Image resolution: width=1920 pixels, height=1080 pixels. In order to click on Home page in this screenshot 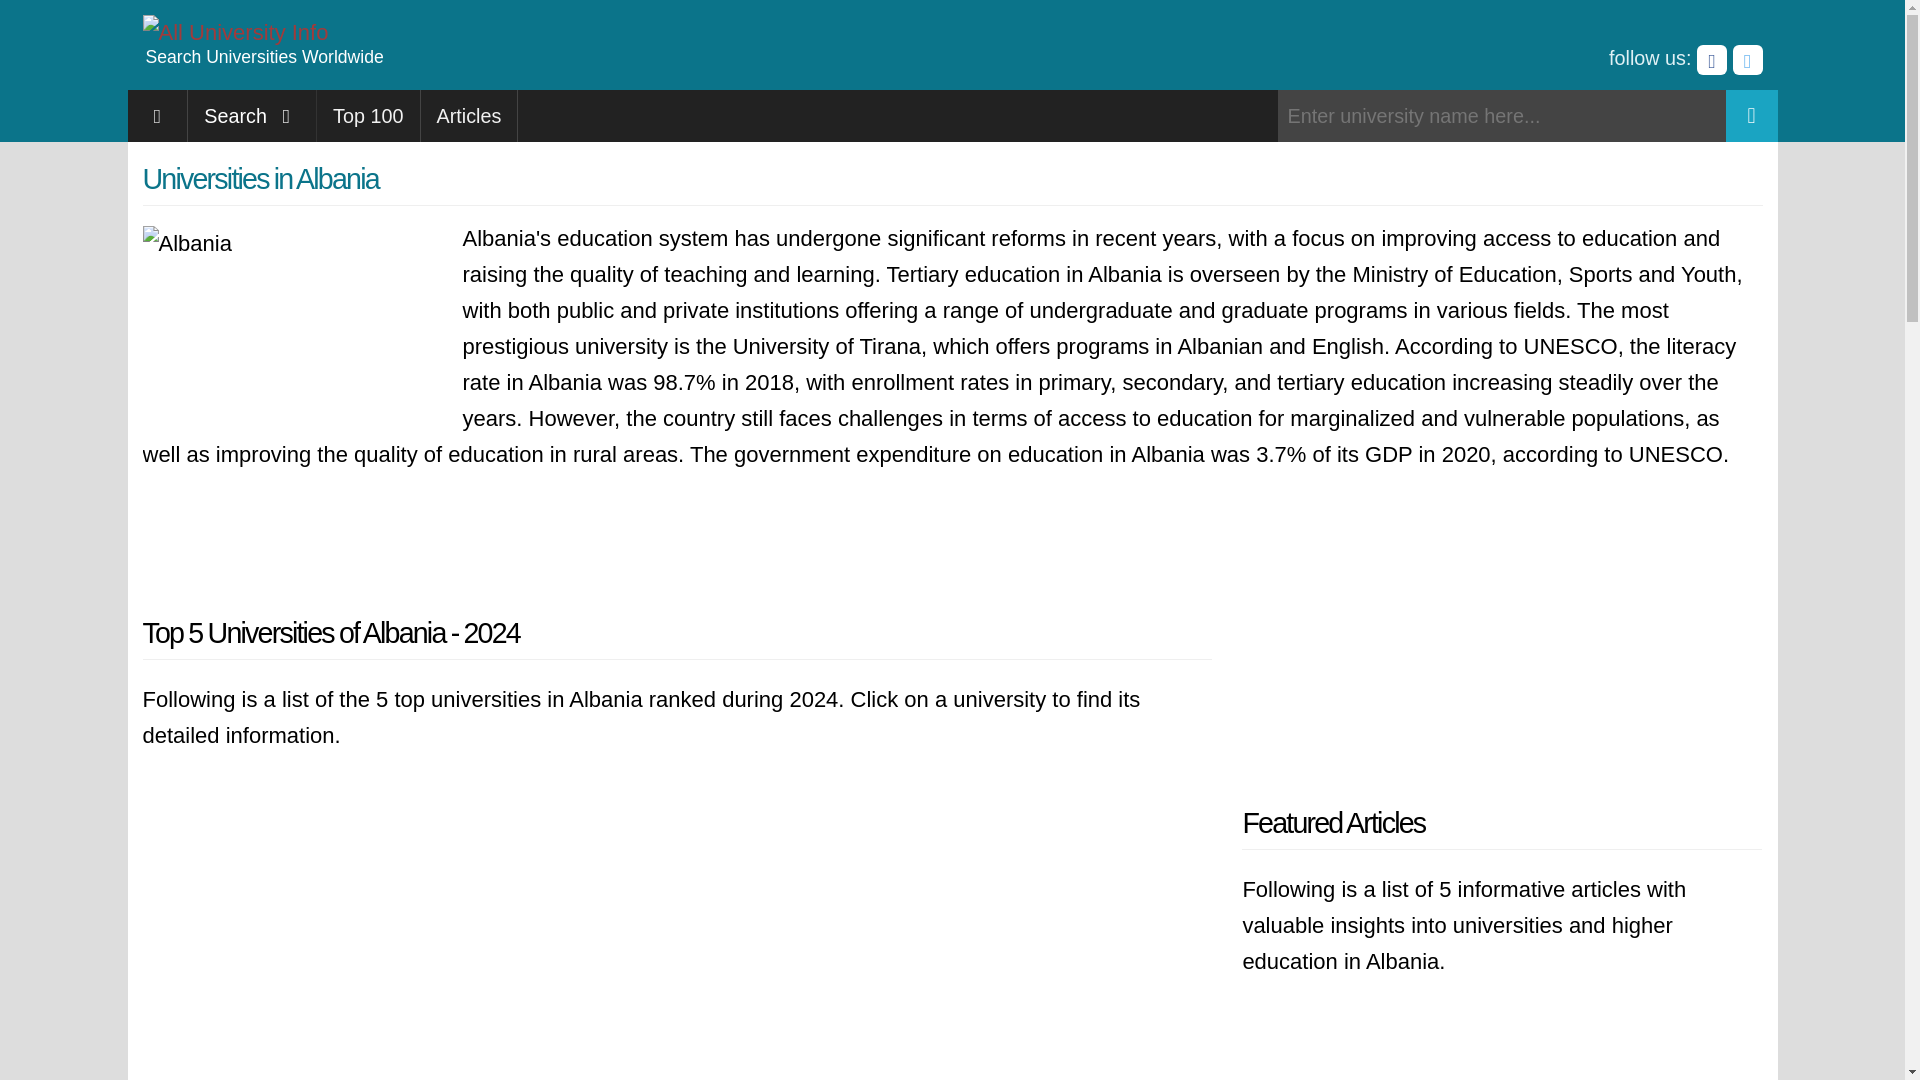, I will do `click(158, 115)`.